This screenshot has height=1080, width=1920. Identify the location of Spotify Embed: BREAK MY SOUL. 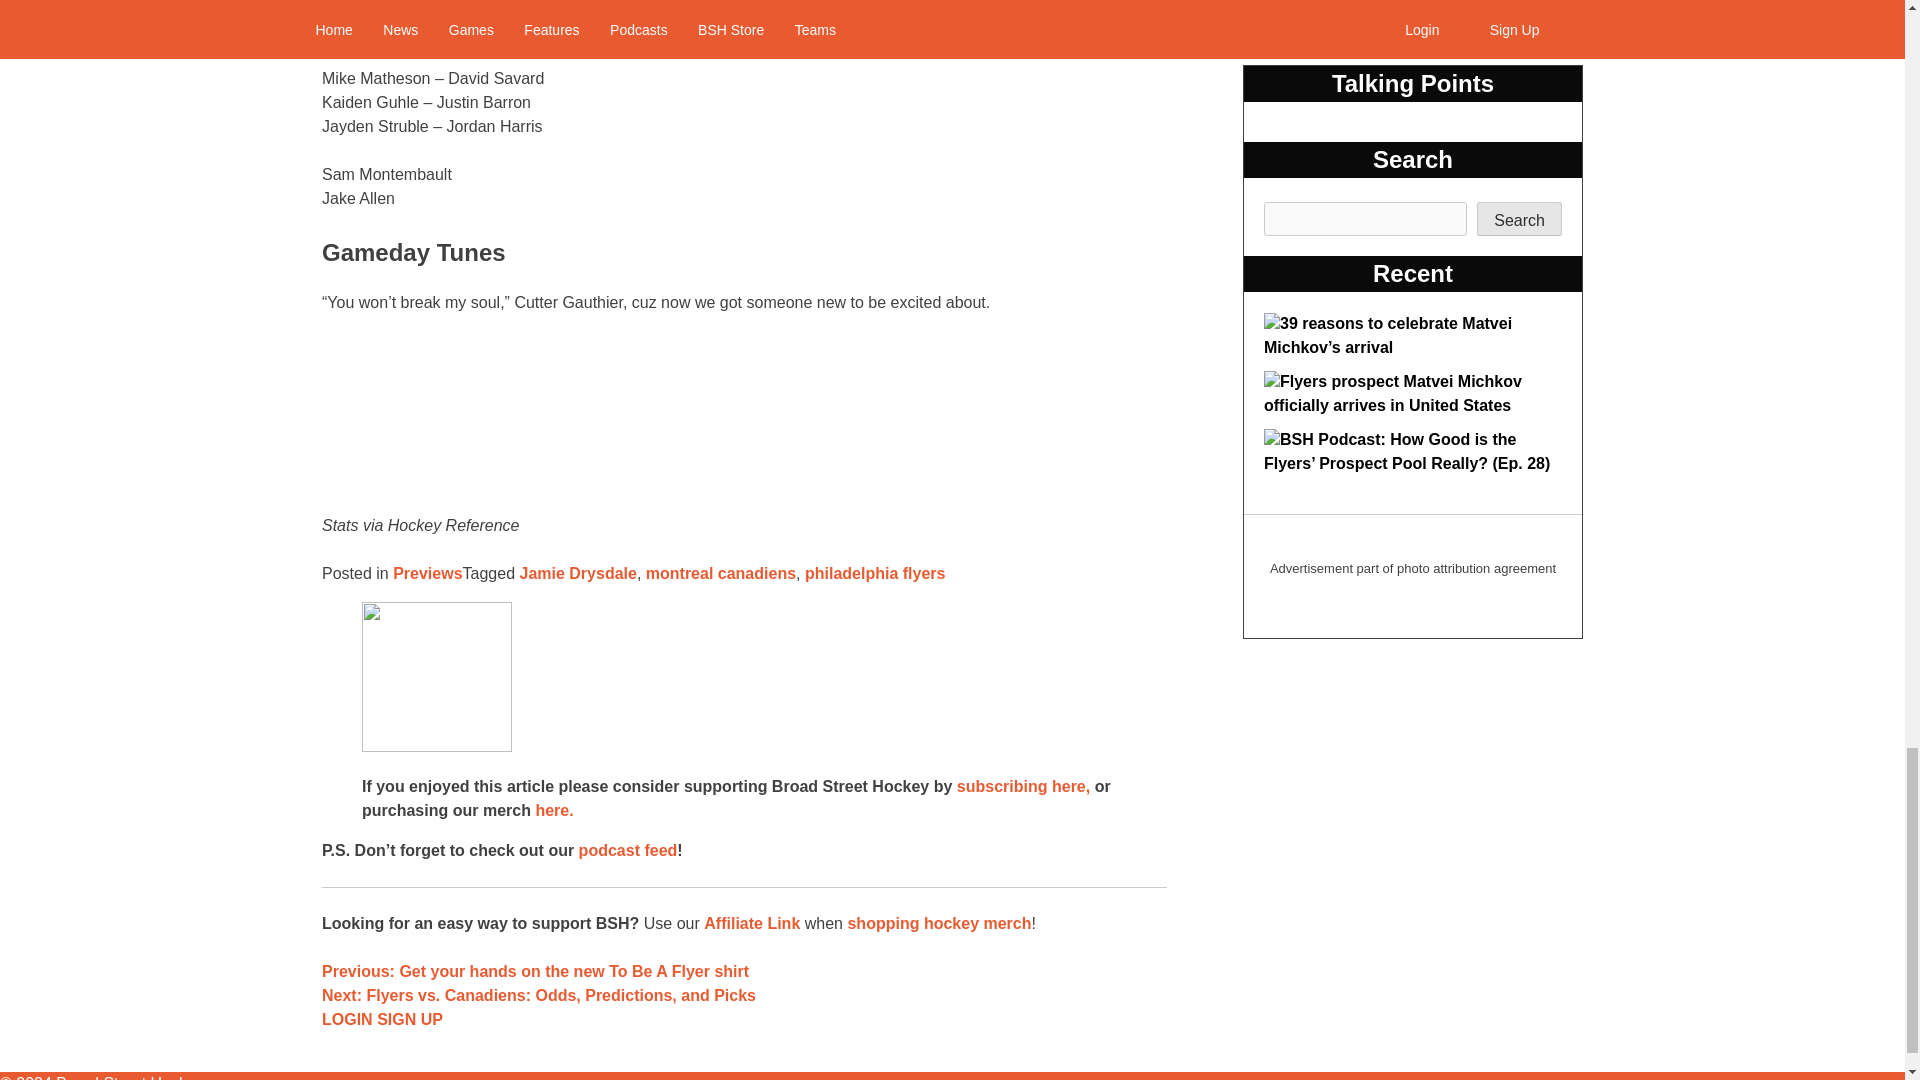
(744, 415).